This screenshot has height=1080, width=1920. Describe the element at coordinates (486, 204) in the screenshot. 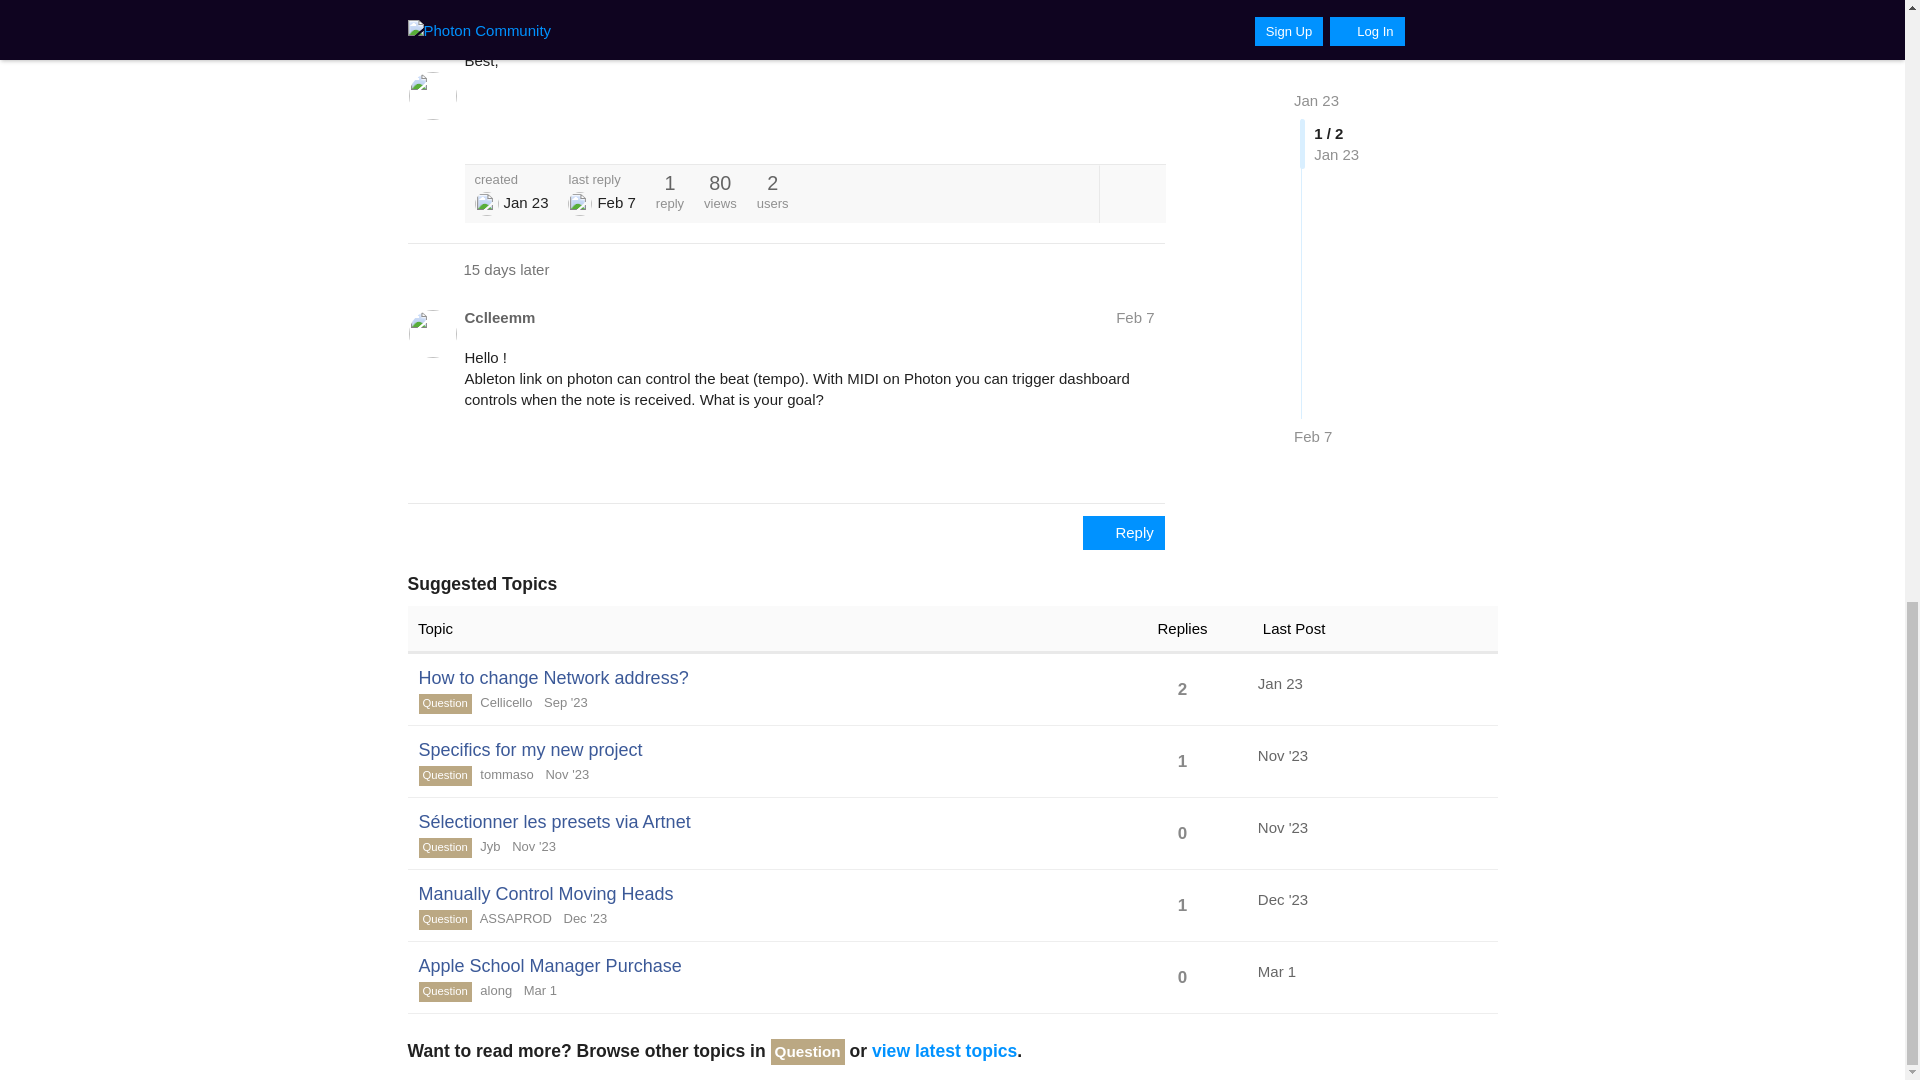

I see `Robin` at that location.